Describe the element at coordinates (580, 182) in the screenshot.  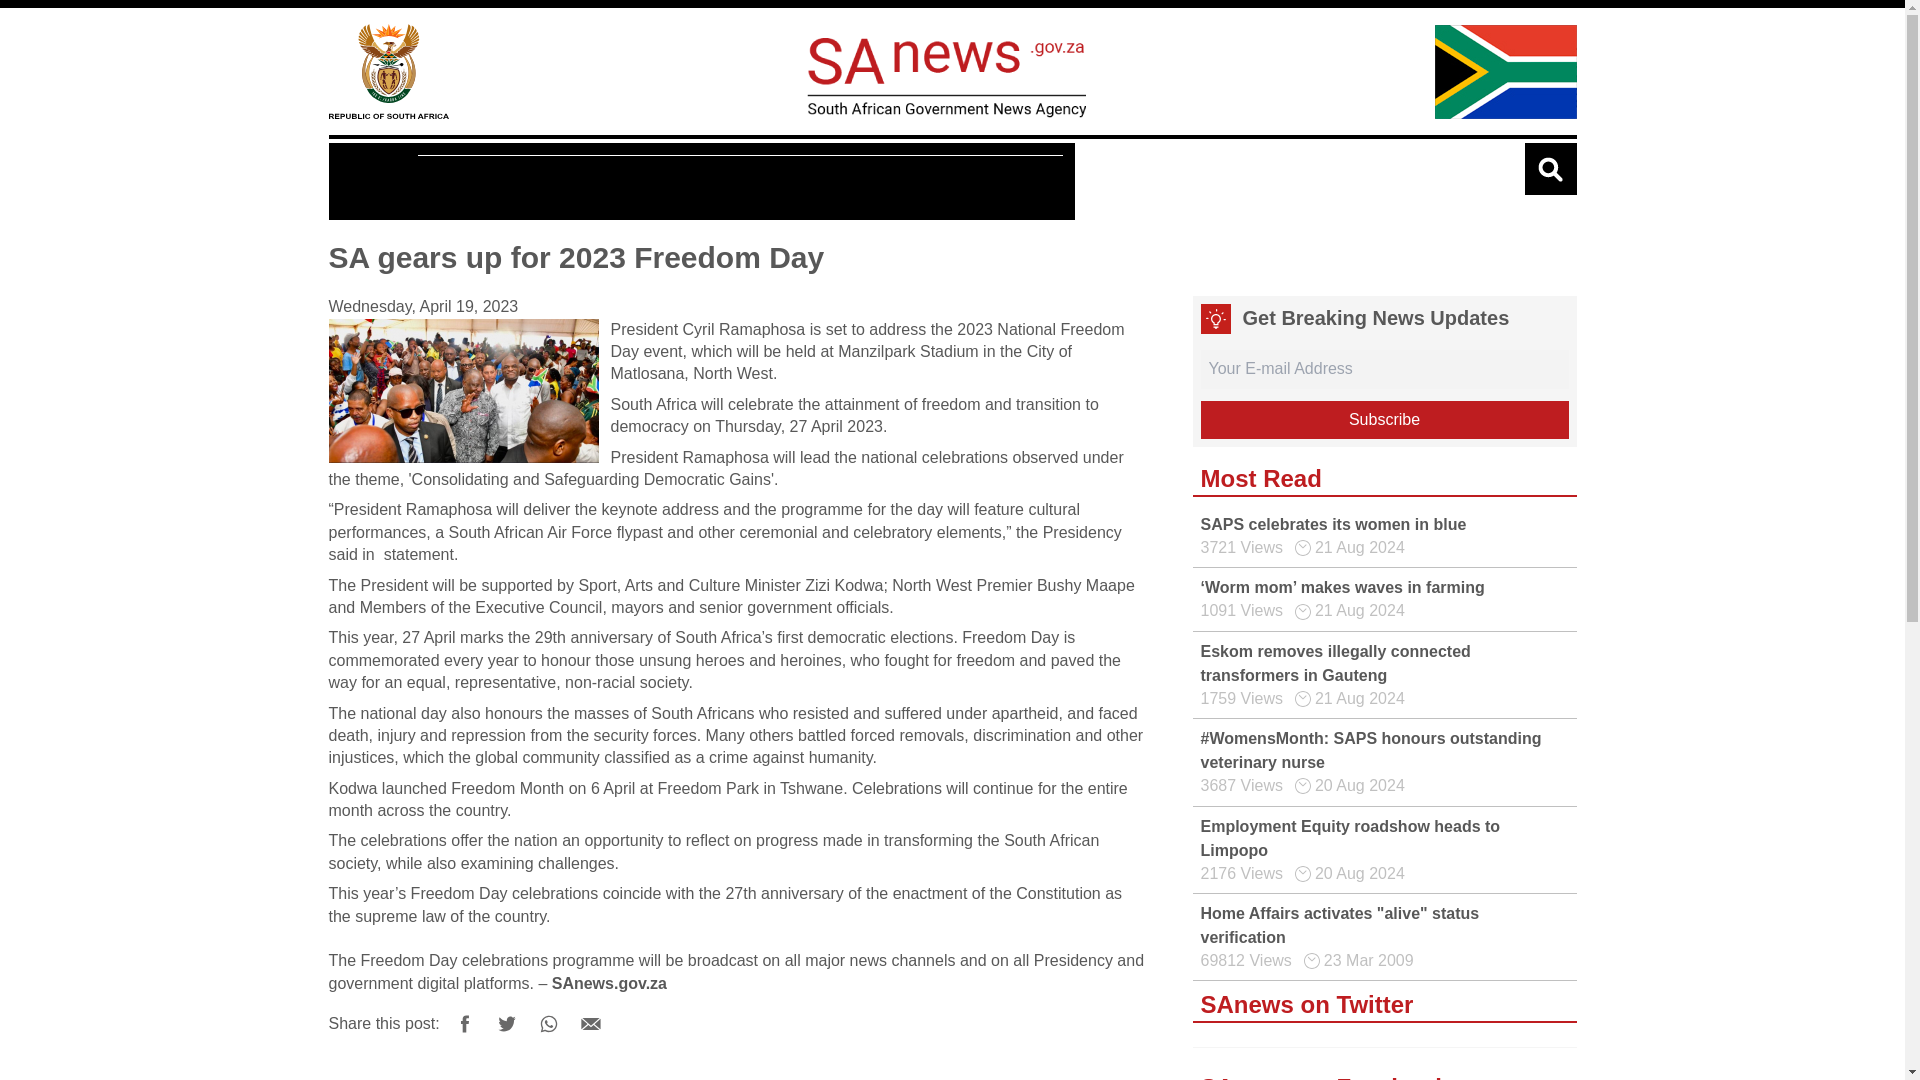
I see `Multimedia` at that location.